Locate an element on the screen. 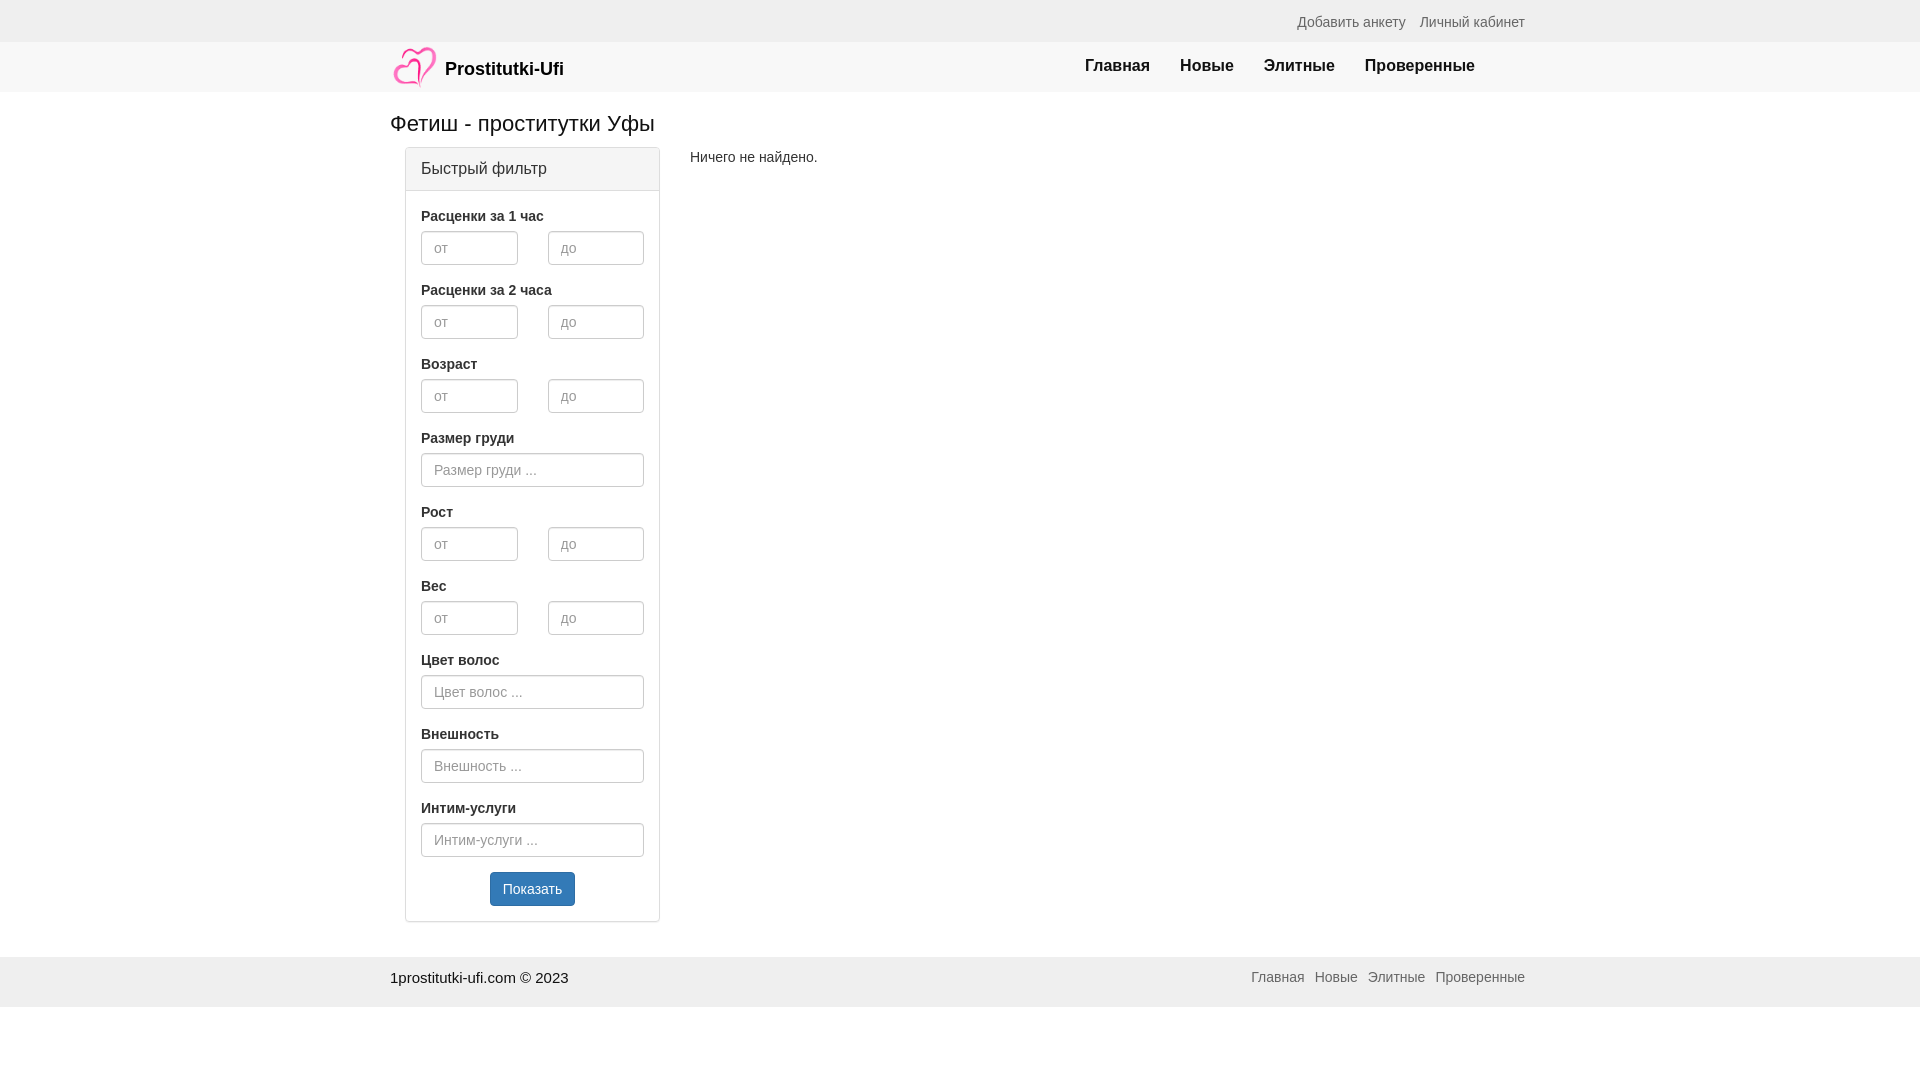 This screenshot has height=1080, width=1920. Prostitutki-Ufi is located at coordinates (477, 57).